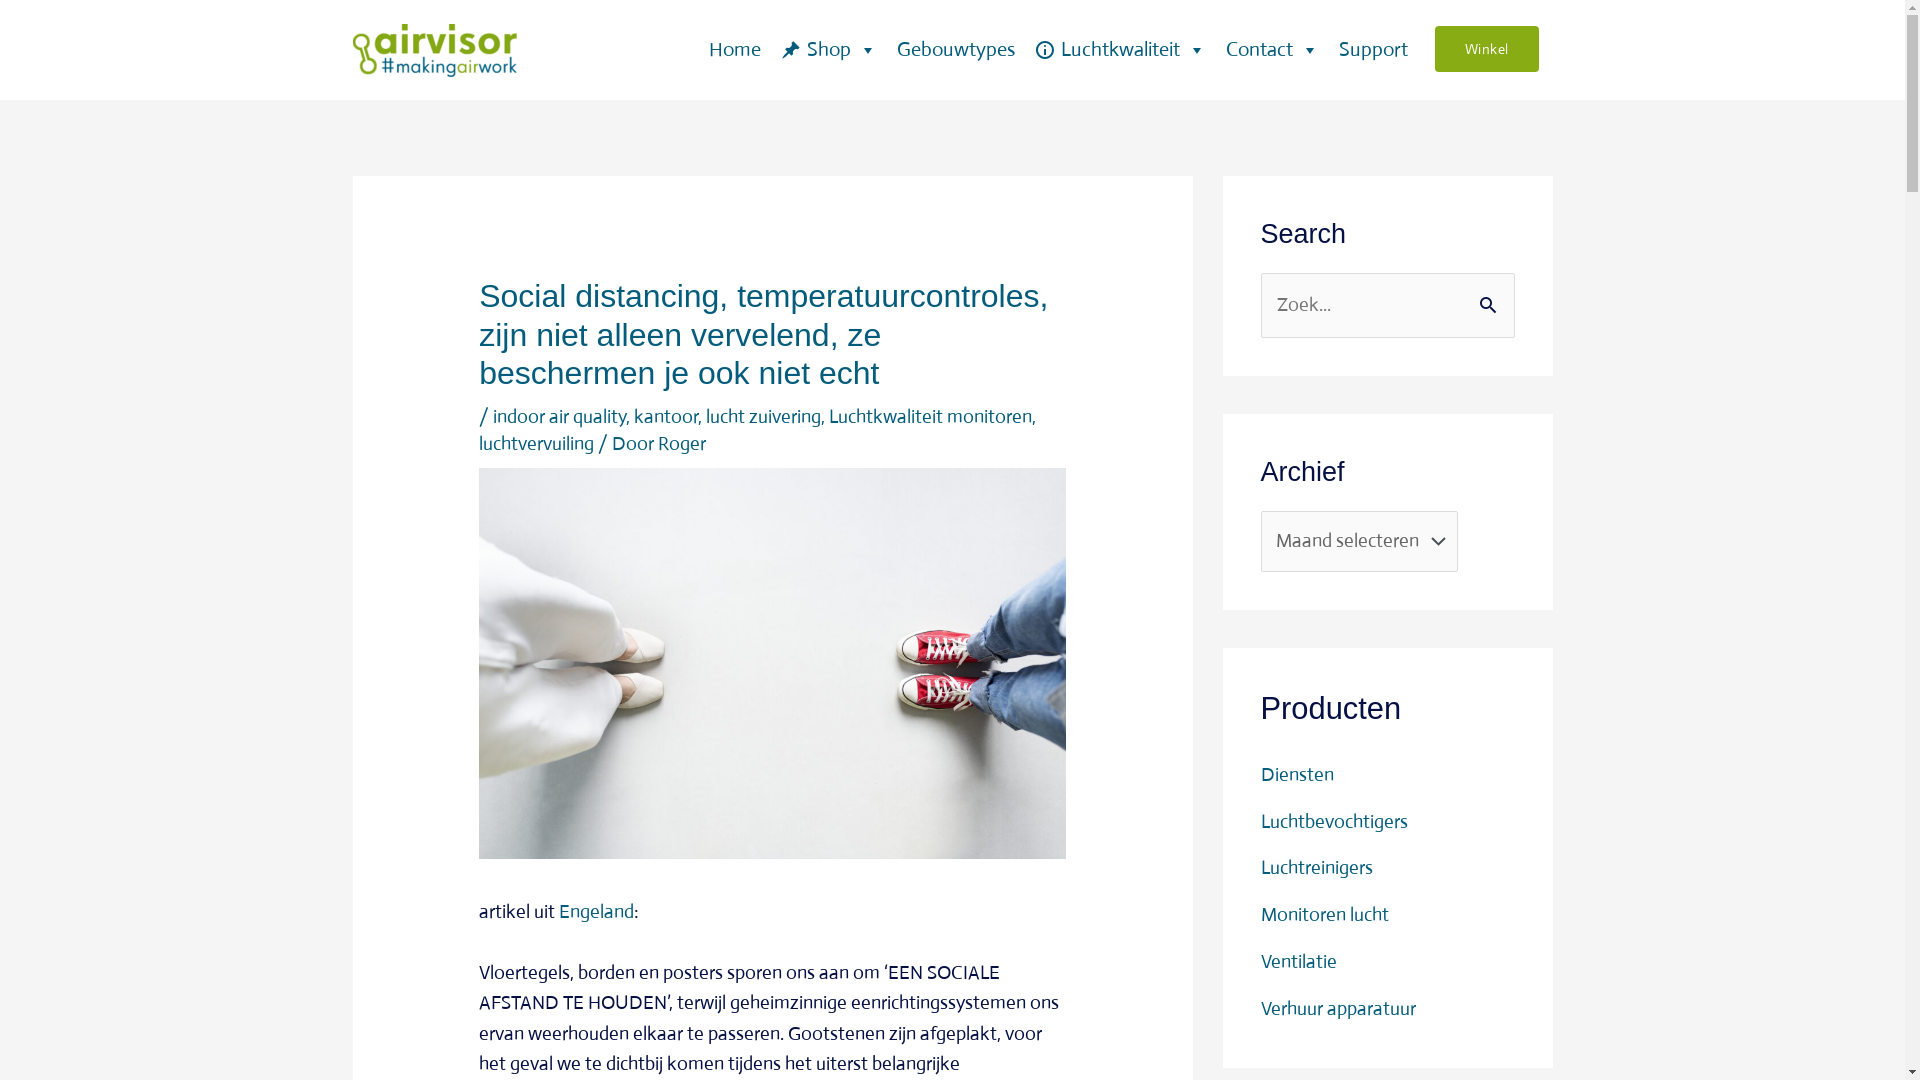  Describe the element at coordinates (1316, 868) in the screenshot. I see `Luchtreinigers` at that location.